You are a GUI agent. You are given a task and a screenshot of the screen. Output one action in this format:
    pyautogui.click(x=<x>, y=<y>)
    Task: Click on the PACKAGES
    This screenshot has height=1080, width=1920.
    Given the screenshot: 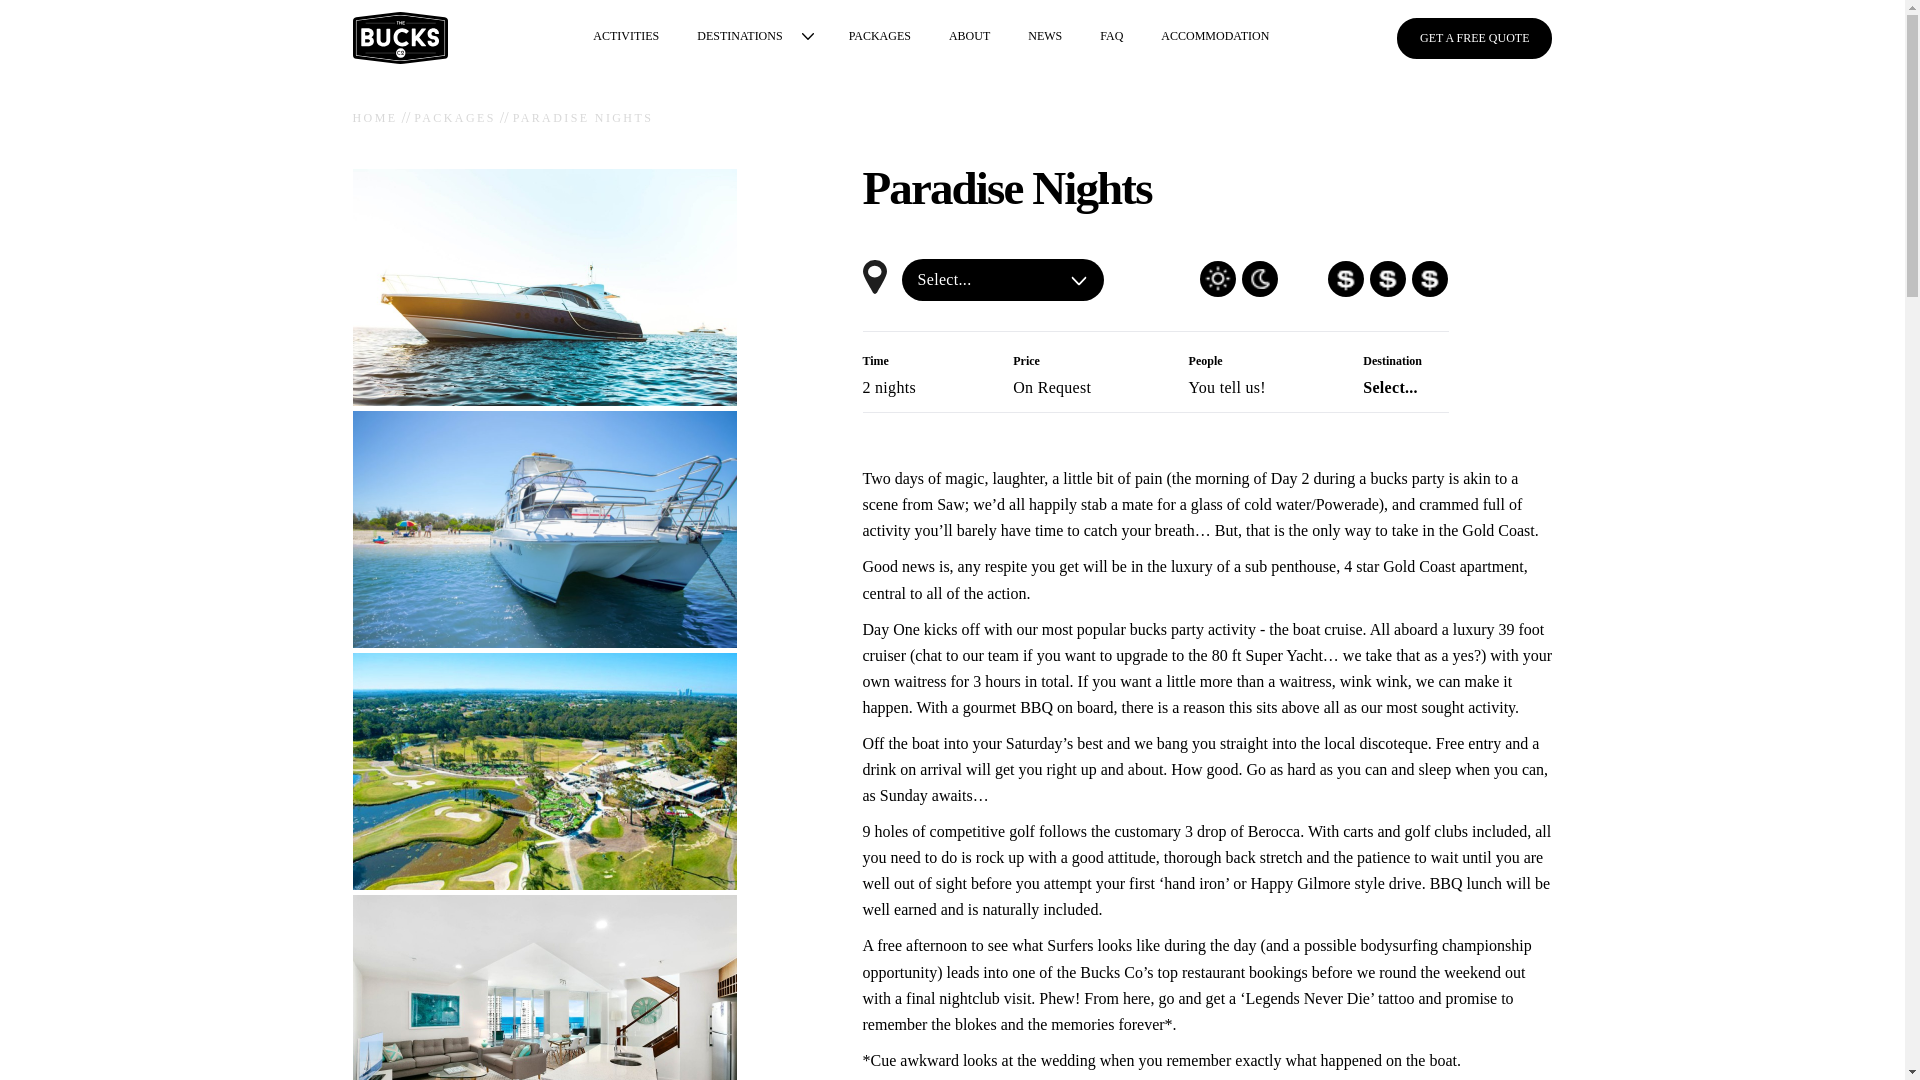 What is the action you would take?
    pyautogui.click(x=879, y=38)
    